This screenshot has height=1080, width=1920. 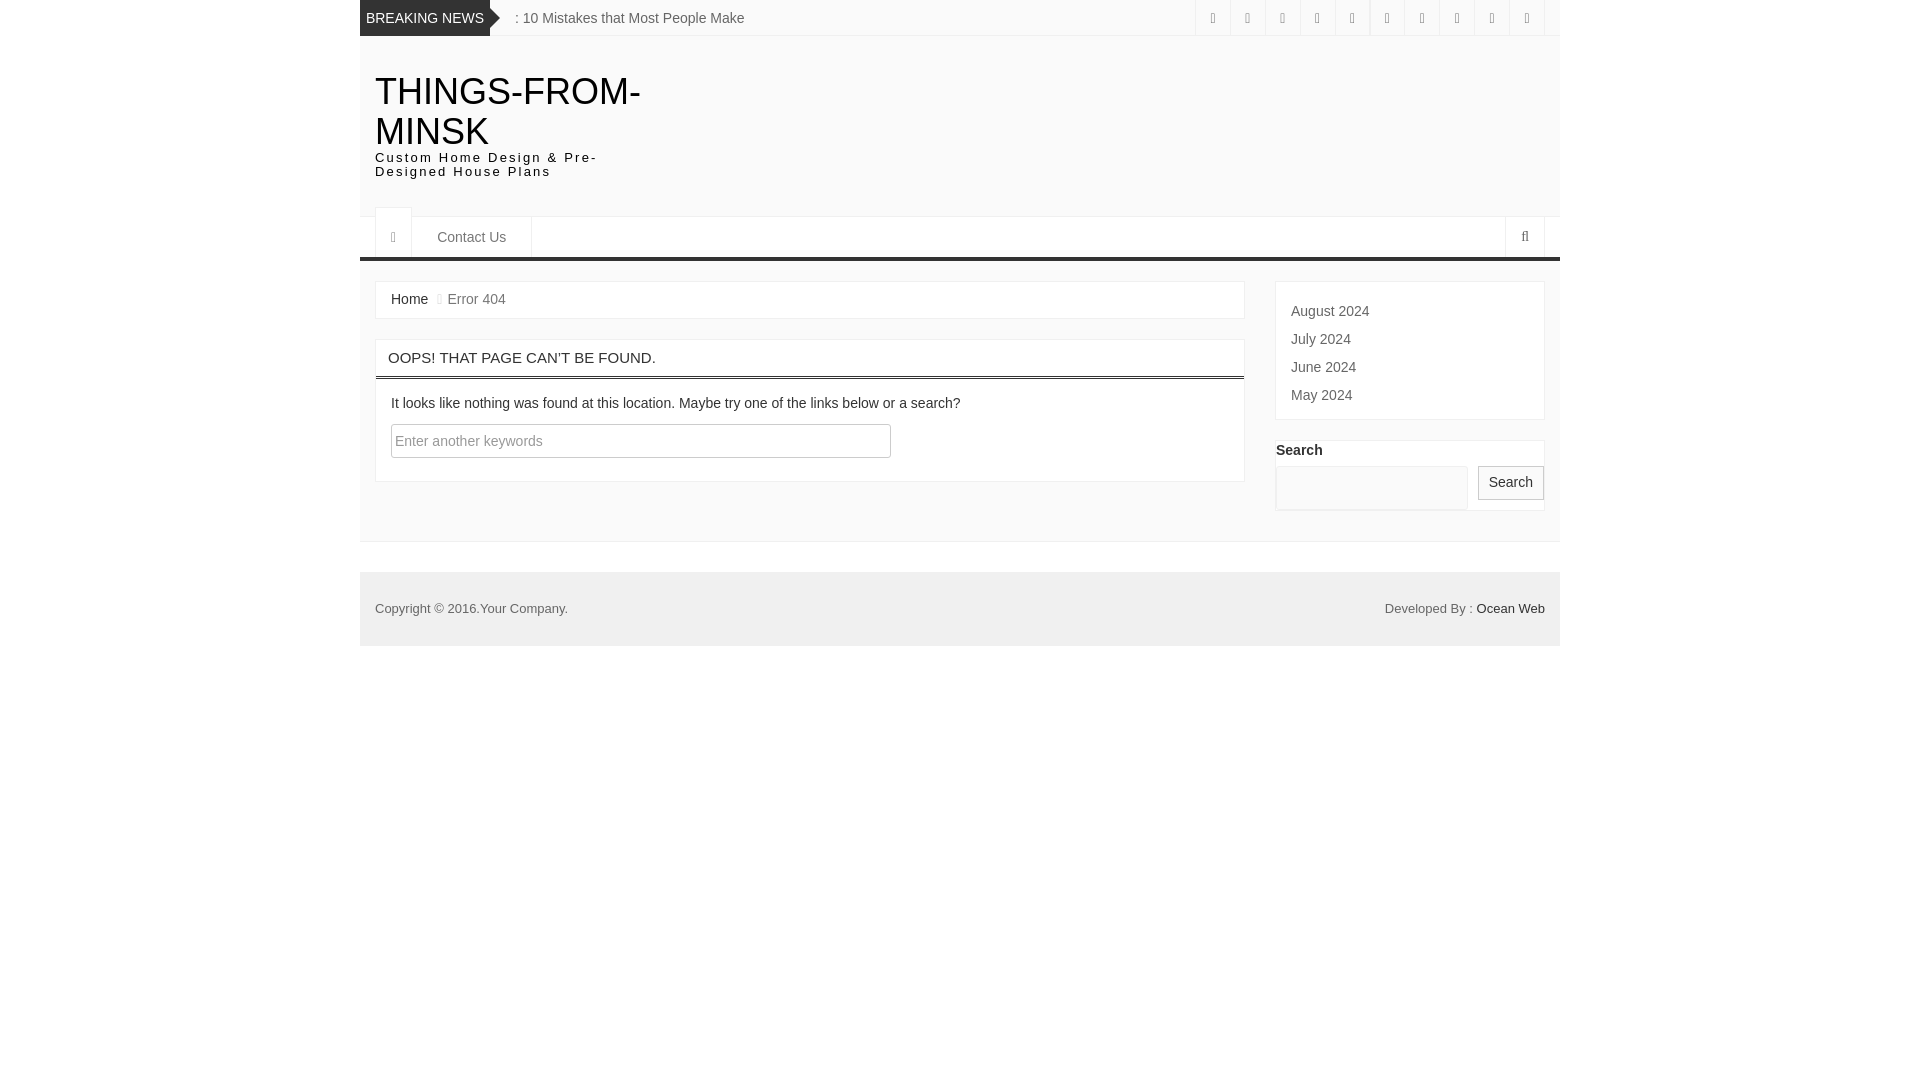 What do you see at coordinates (472, 237) in the screenshot?
I see `Contact Us` at bounding box center [472, 237].